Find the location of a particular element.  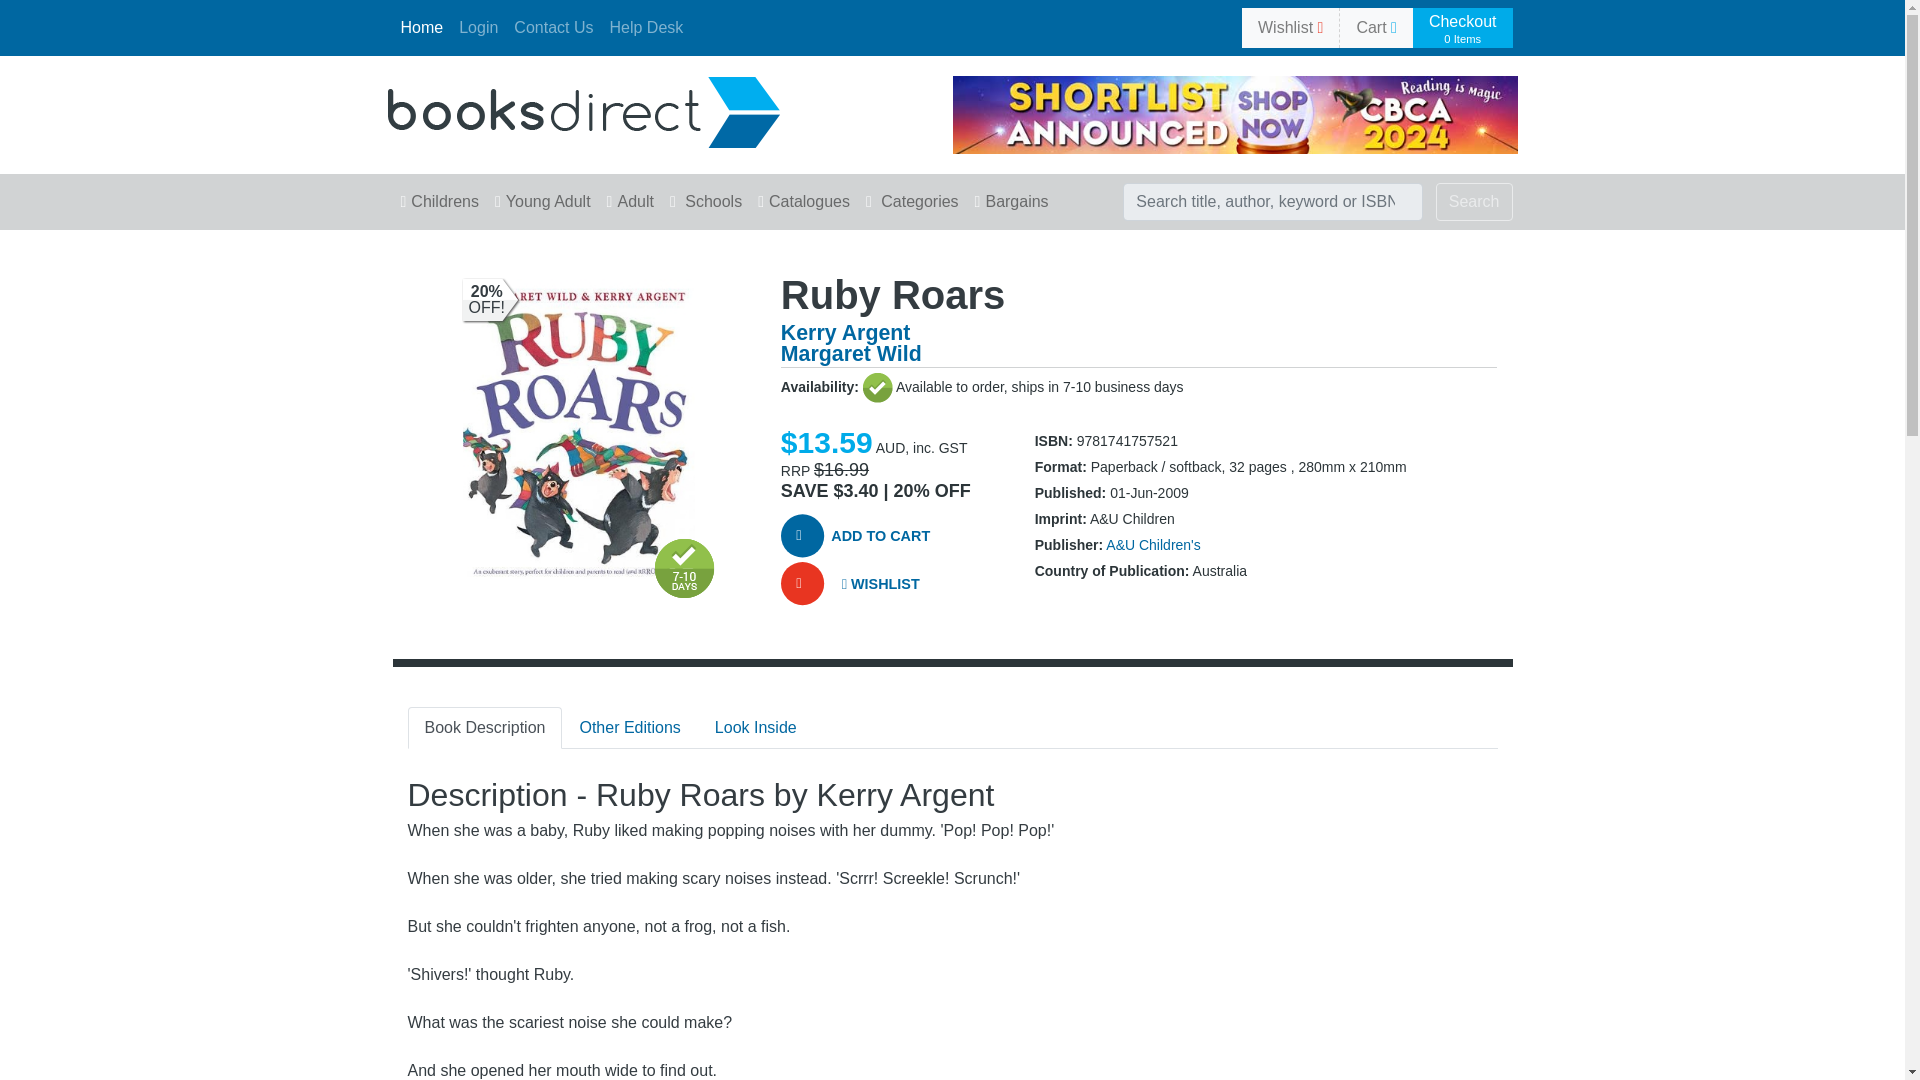

Add to Cart is located at coordinates (1462, 28).